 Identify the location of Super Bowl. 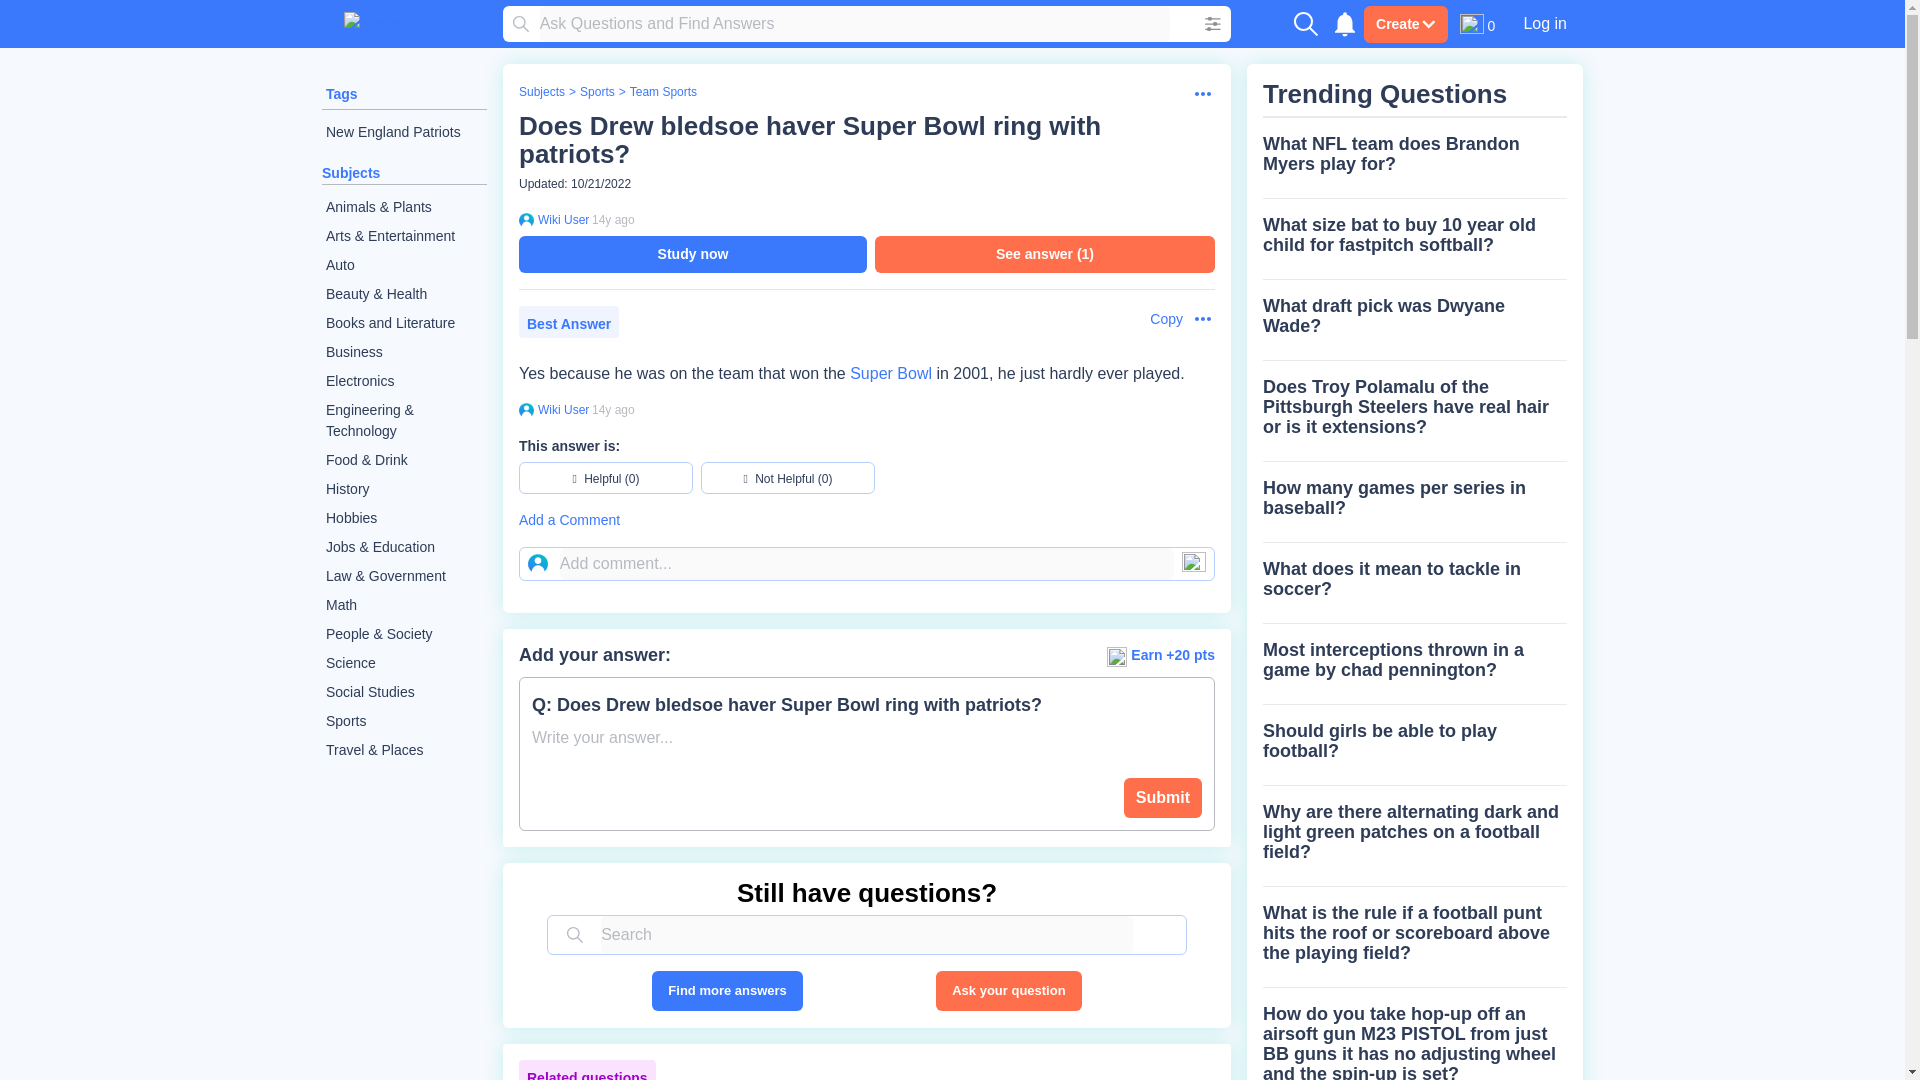
(890, 374).